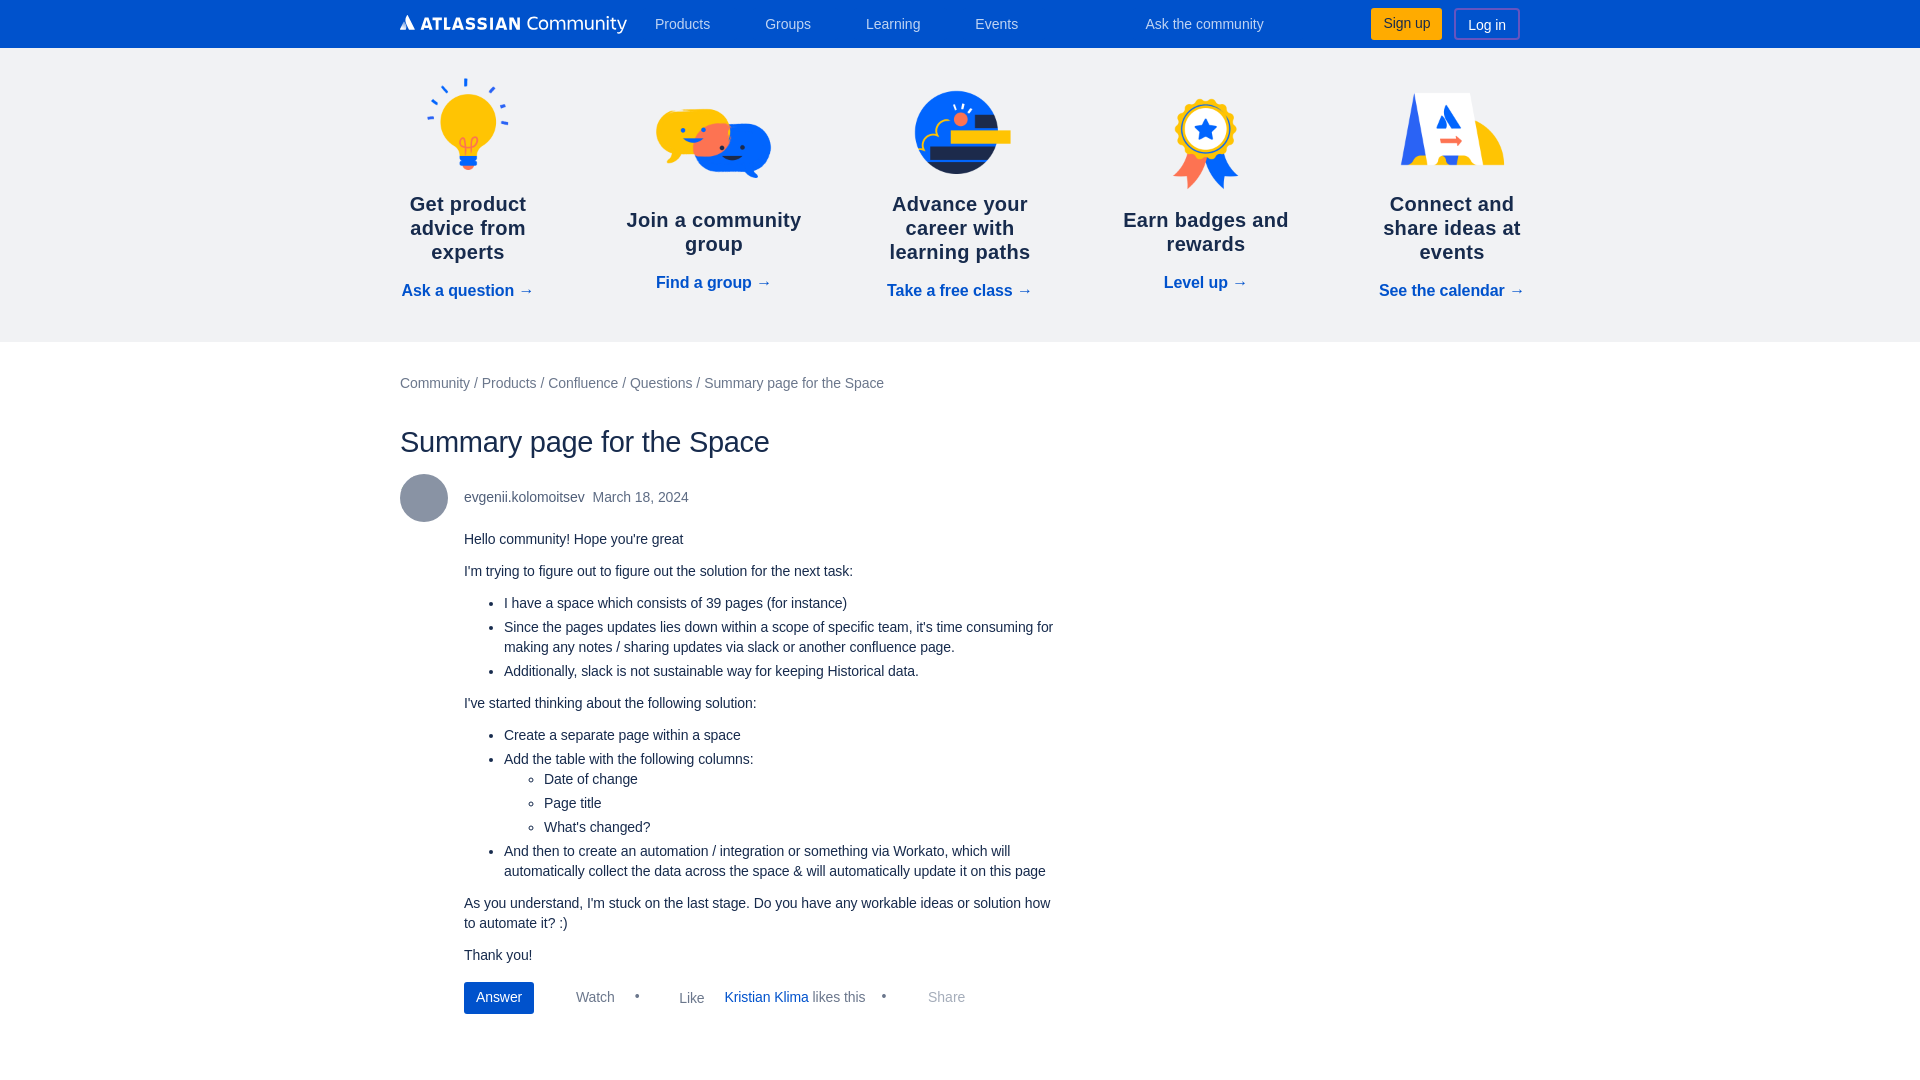 The image size is (1920, 1080). Describe the element at coordinates (513, 24) in the screenshot. I see `Atlassian Community logo` at that location.